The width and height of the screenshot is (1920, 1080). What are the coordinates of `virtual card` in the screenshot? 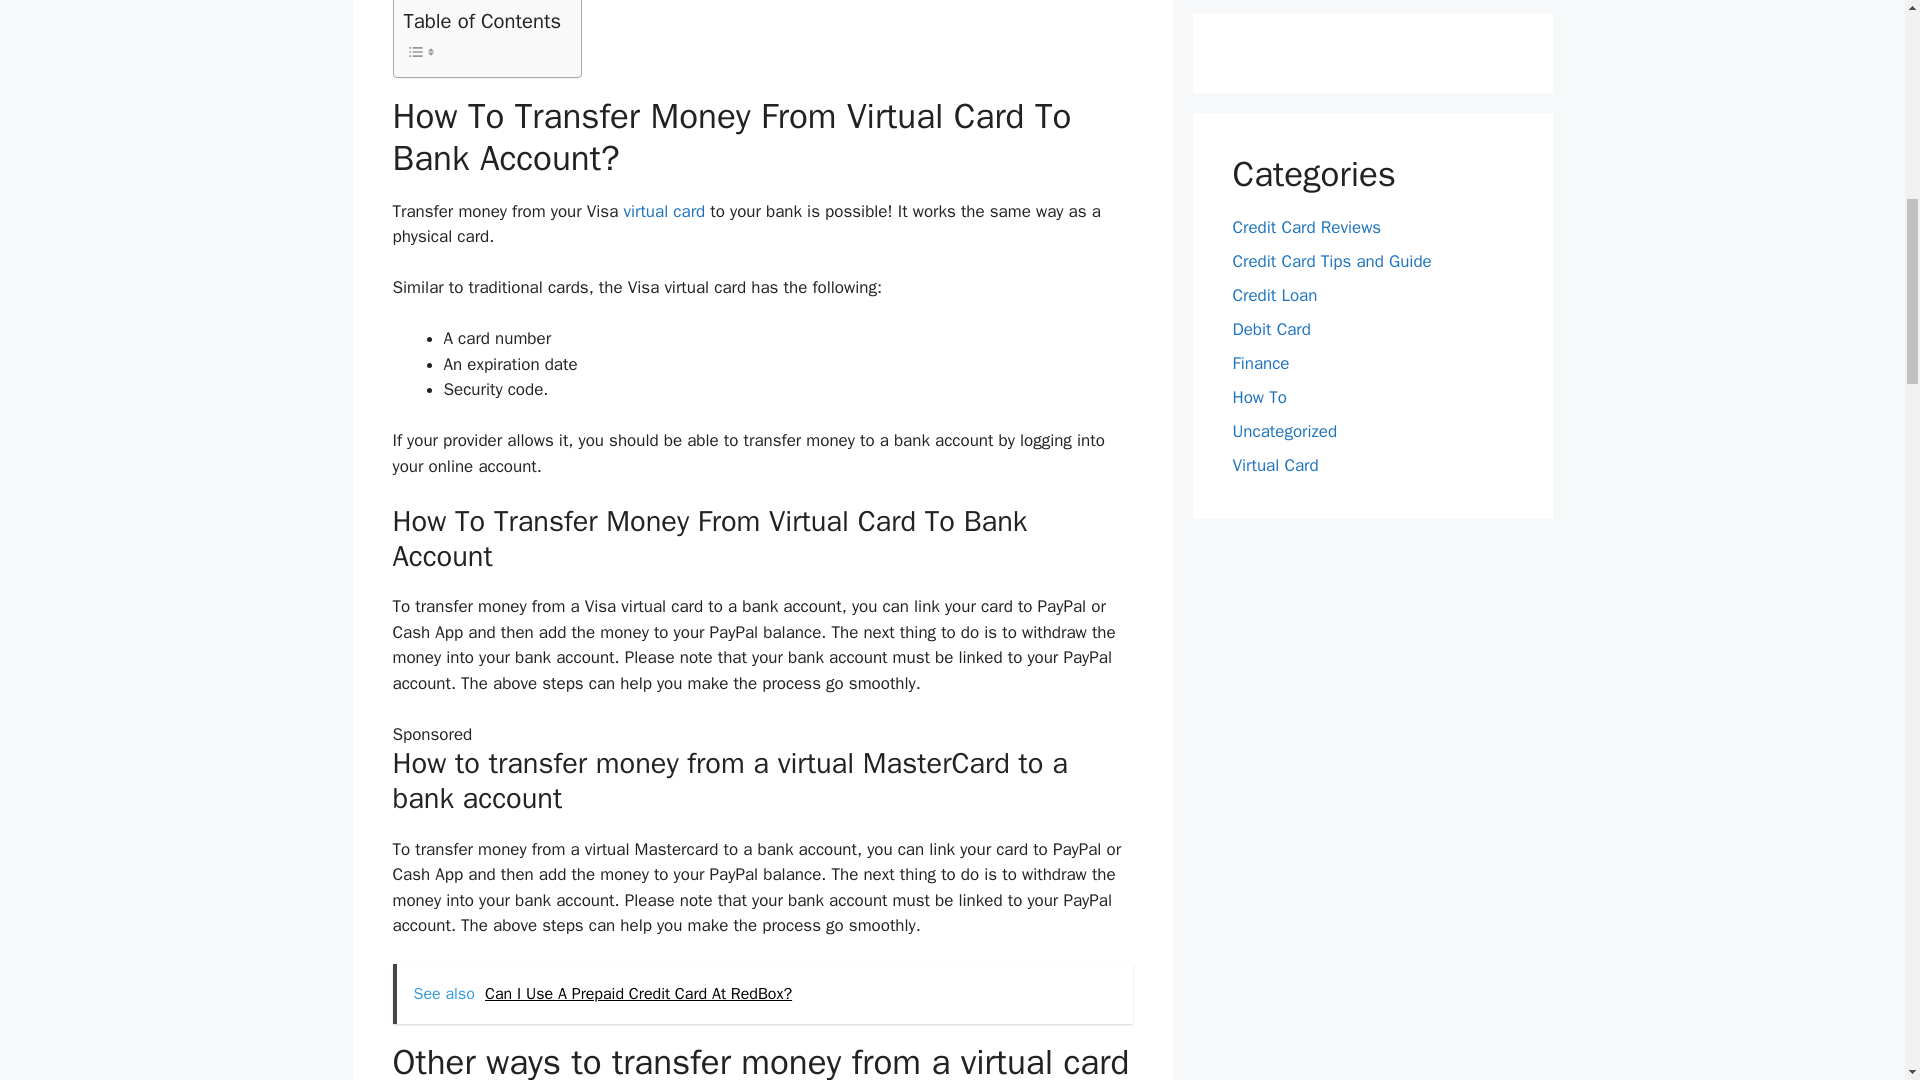 It's located at (663, 211).